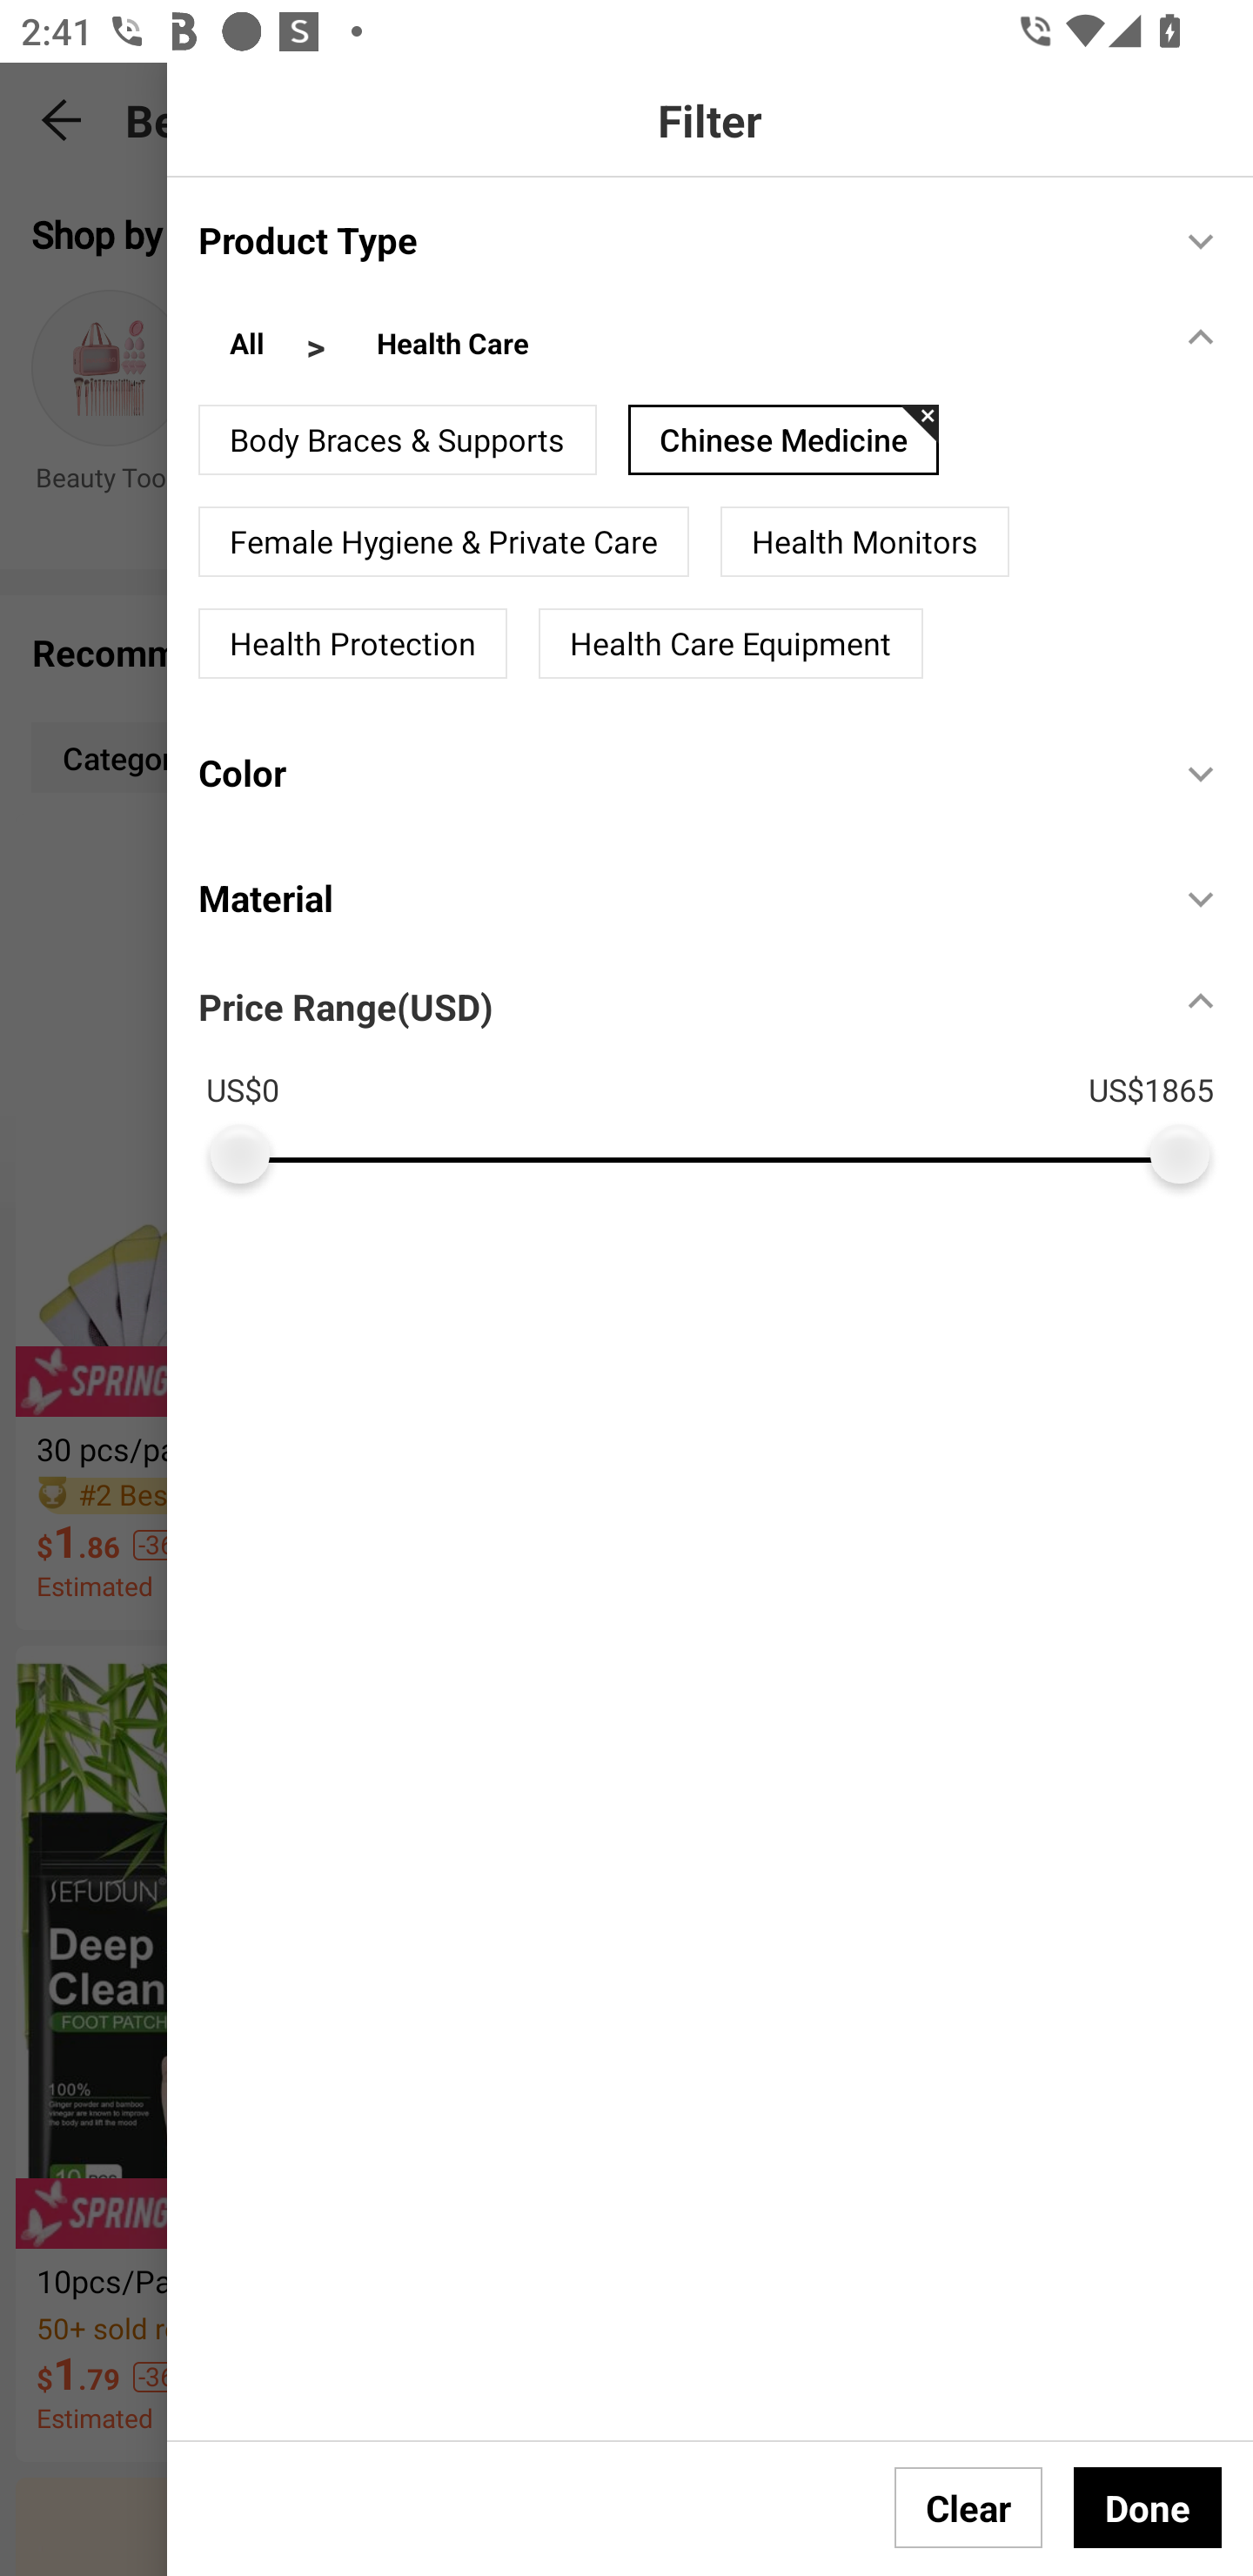 Image resolution: width=1253 pixels, height=2576 pixels. What do you see at coordinates (246, 346) in the screenshot?
I see `All` at bounding box center [246, 346].